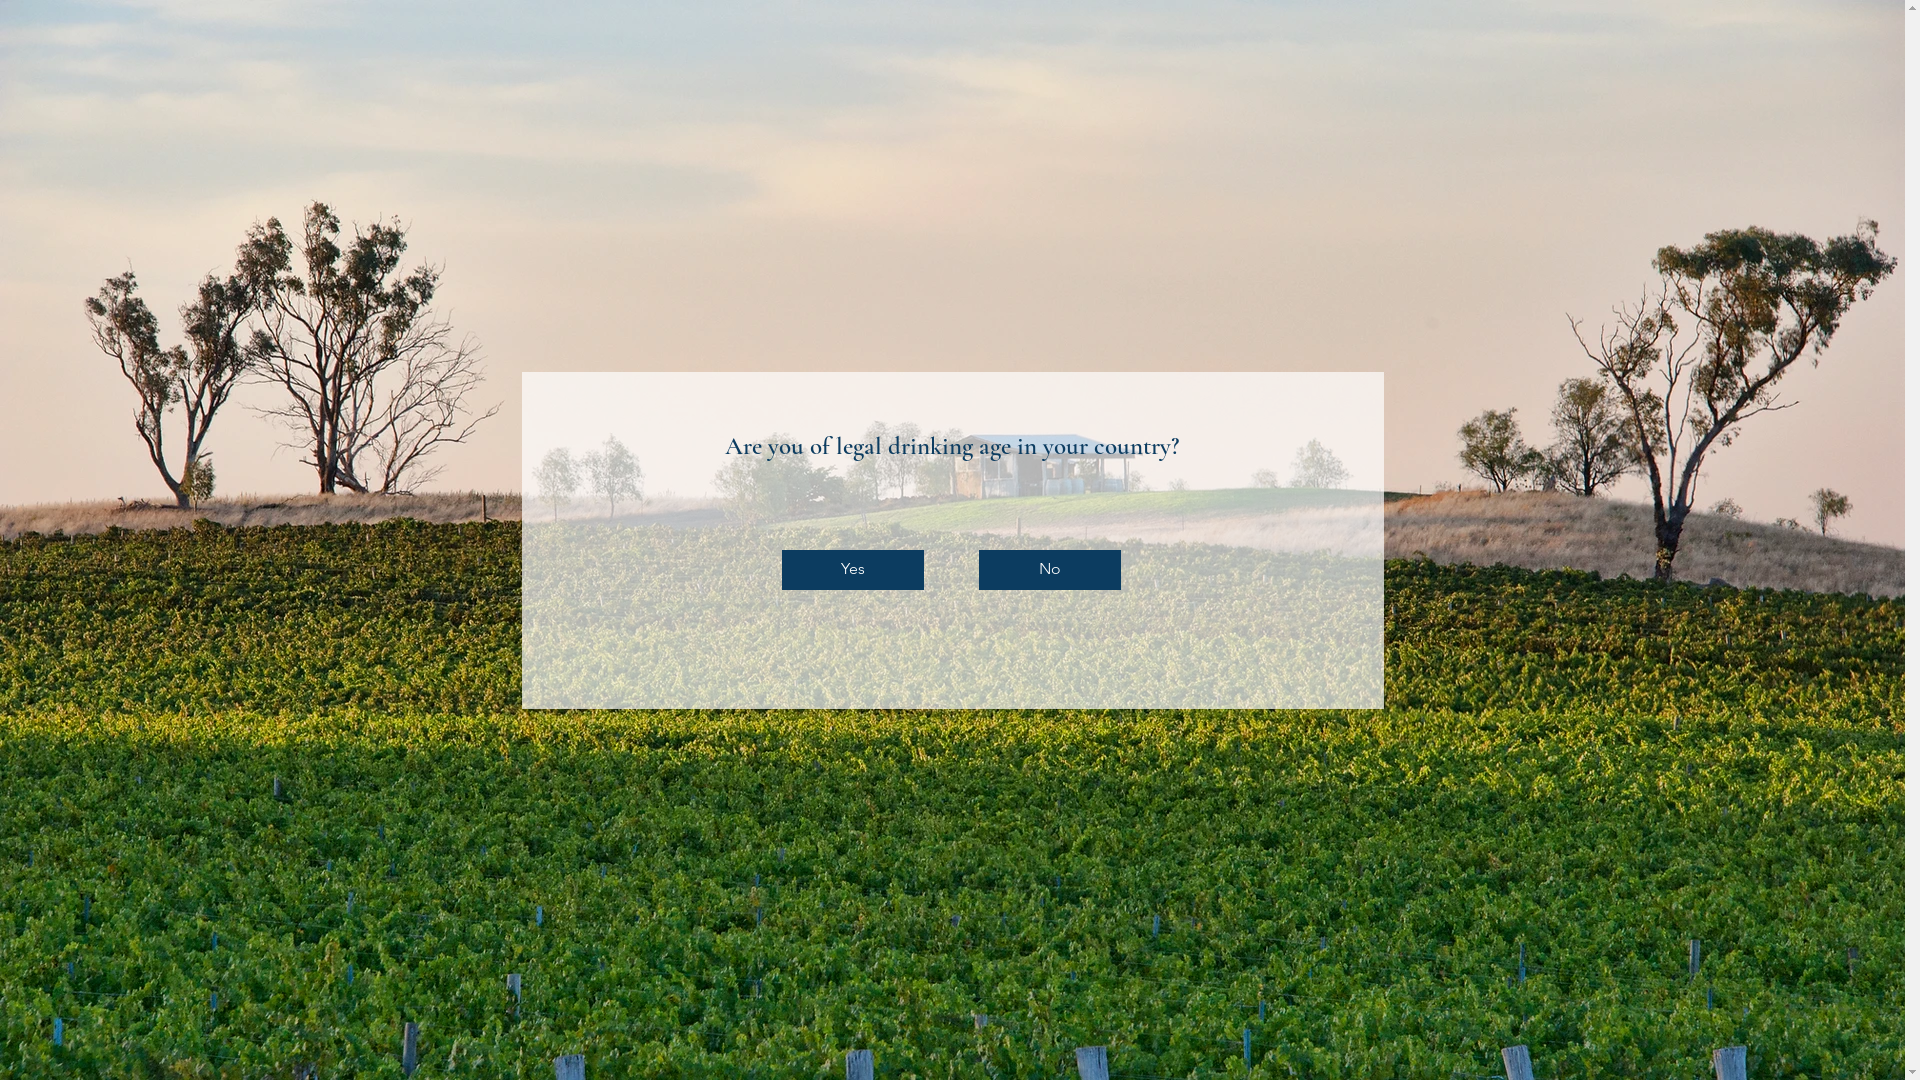  What do you see at coordinates (830, 111) in the screenshot?
I see `Shop` at bounding box center [830, 111].